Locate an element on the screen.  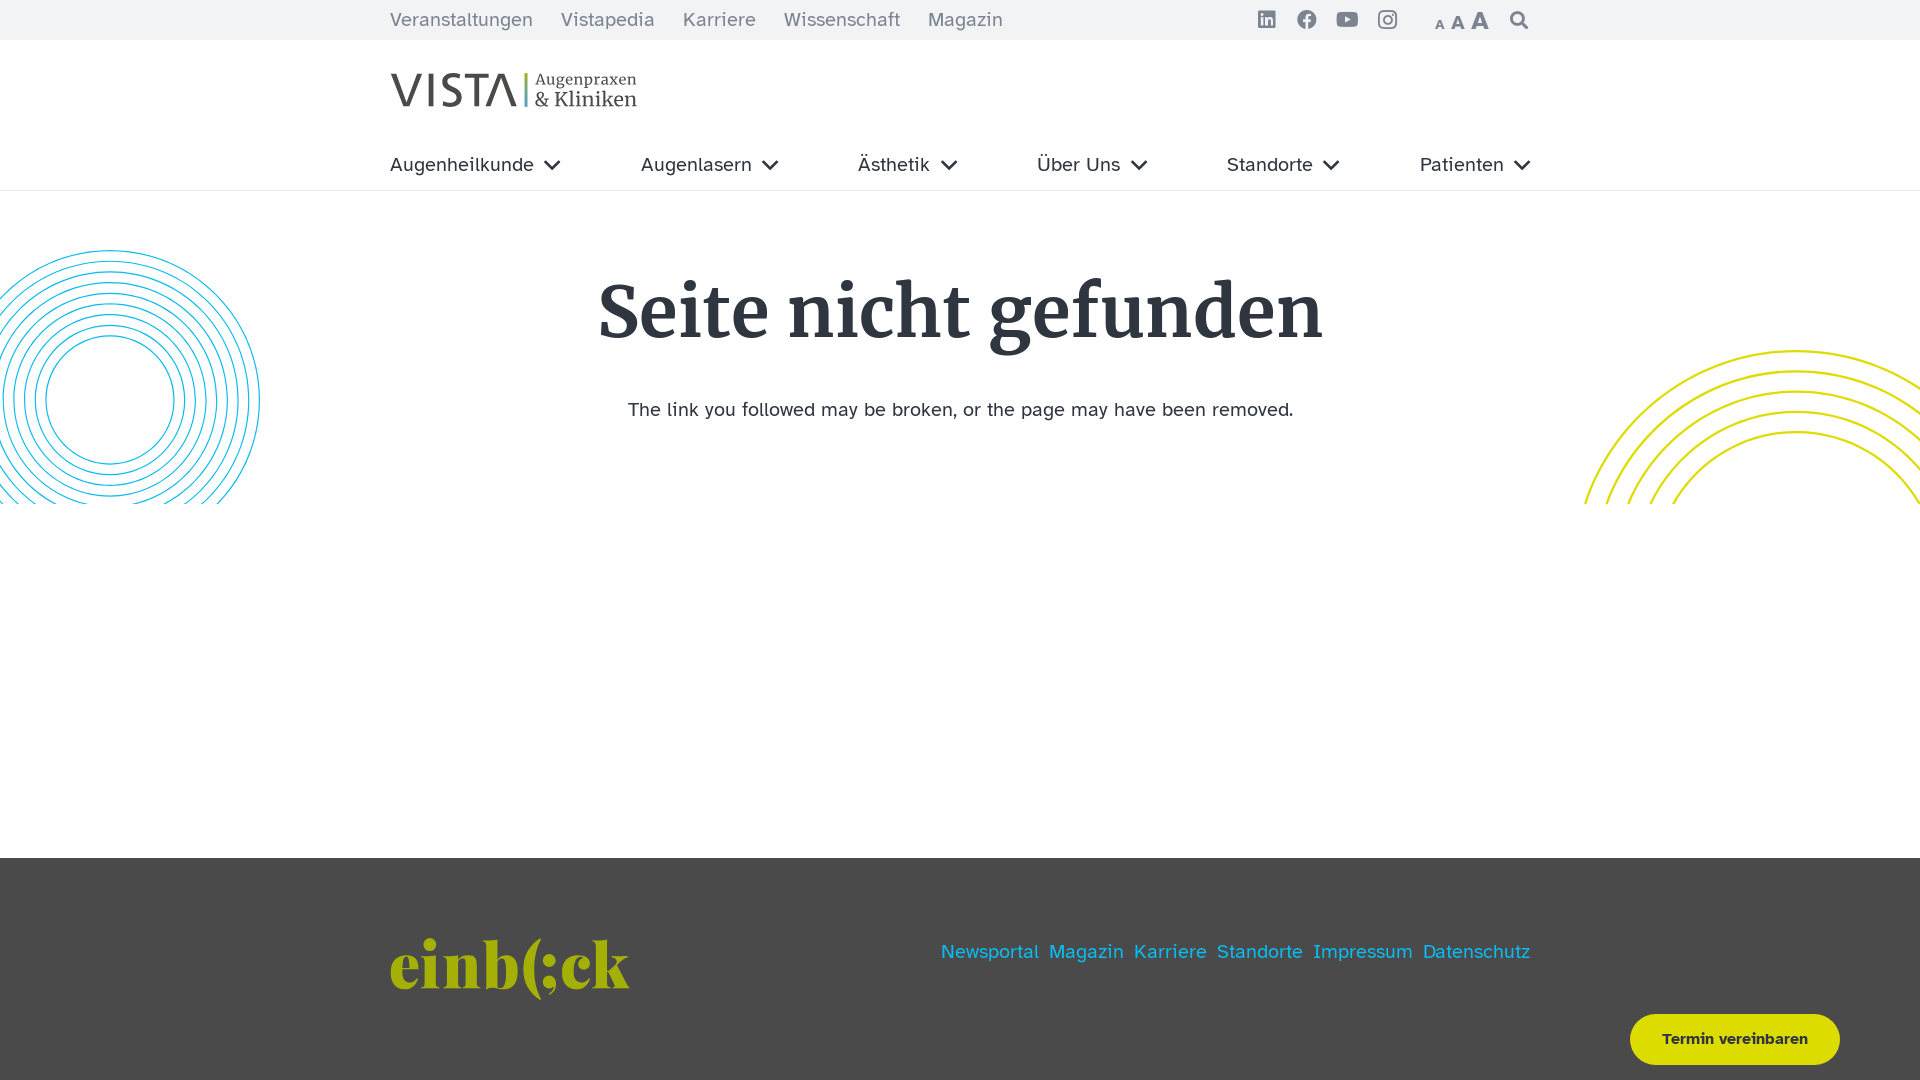
LinkedIn is located at coordinates (1267, 20).